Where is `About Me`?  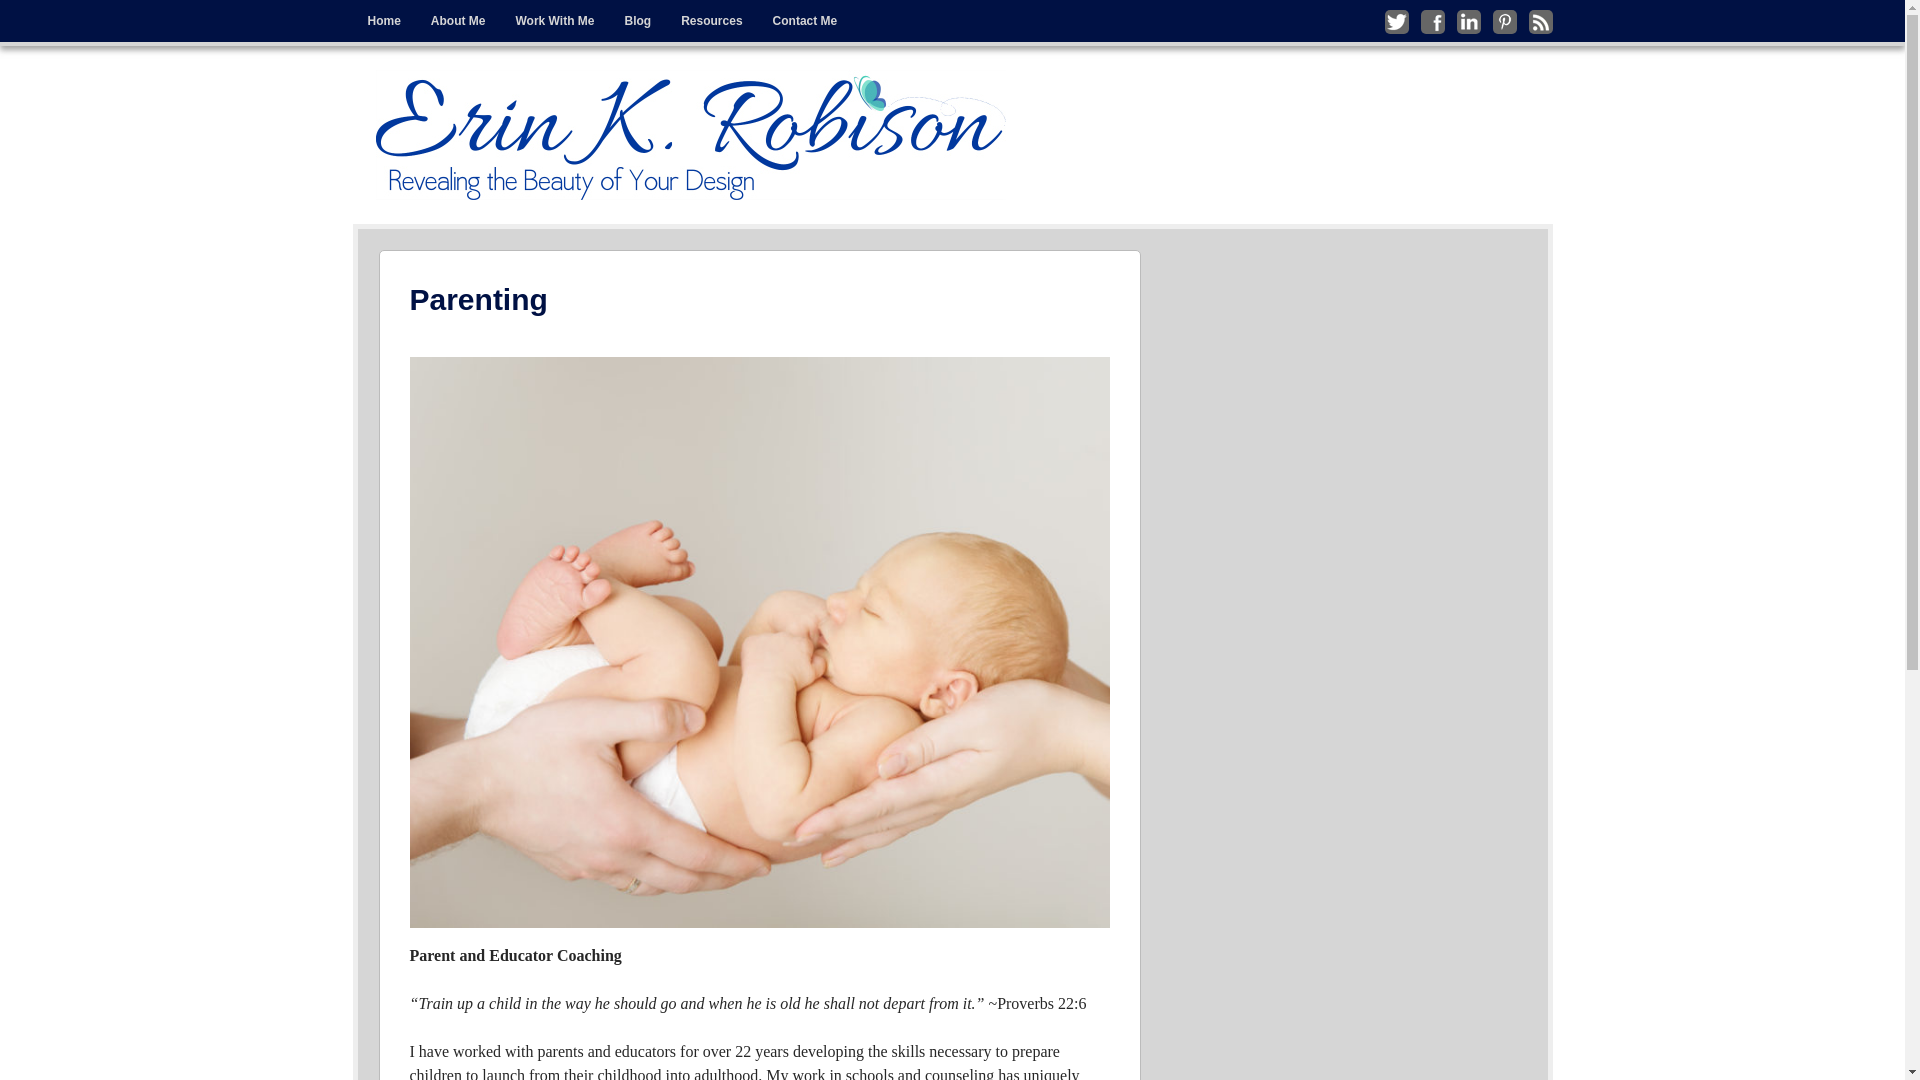
About Me is located at coordinates (458, 21).